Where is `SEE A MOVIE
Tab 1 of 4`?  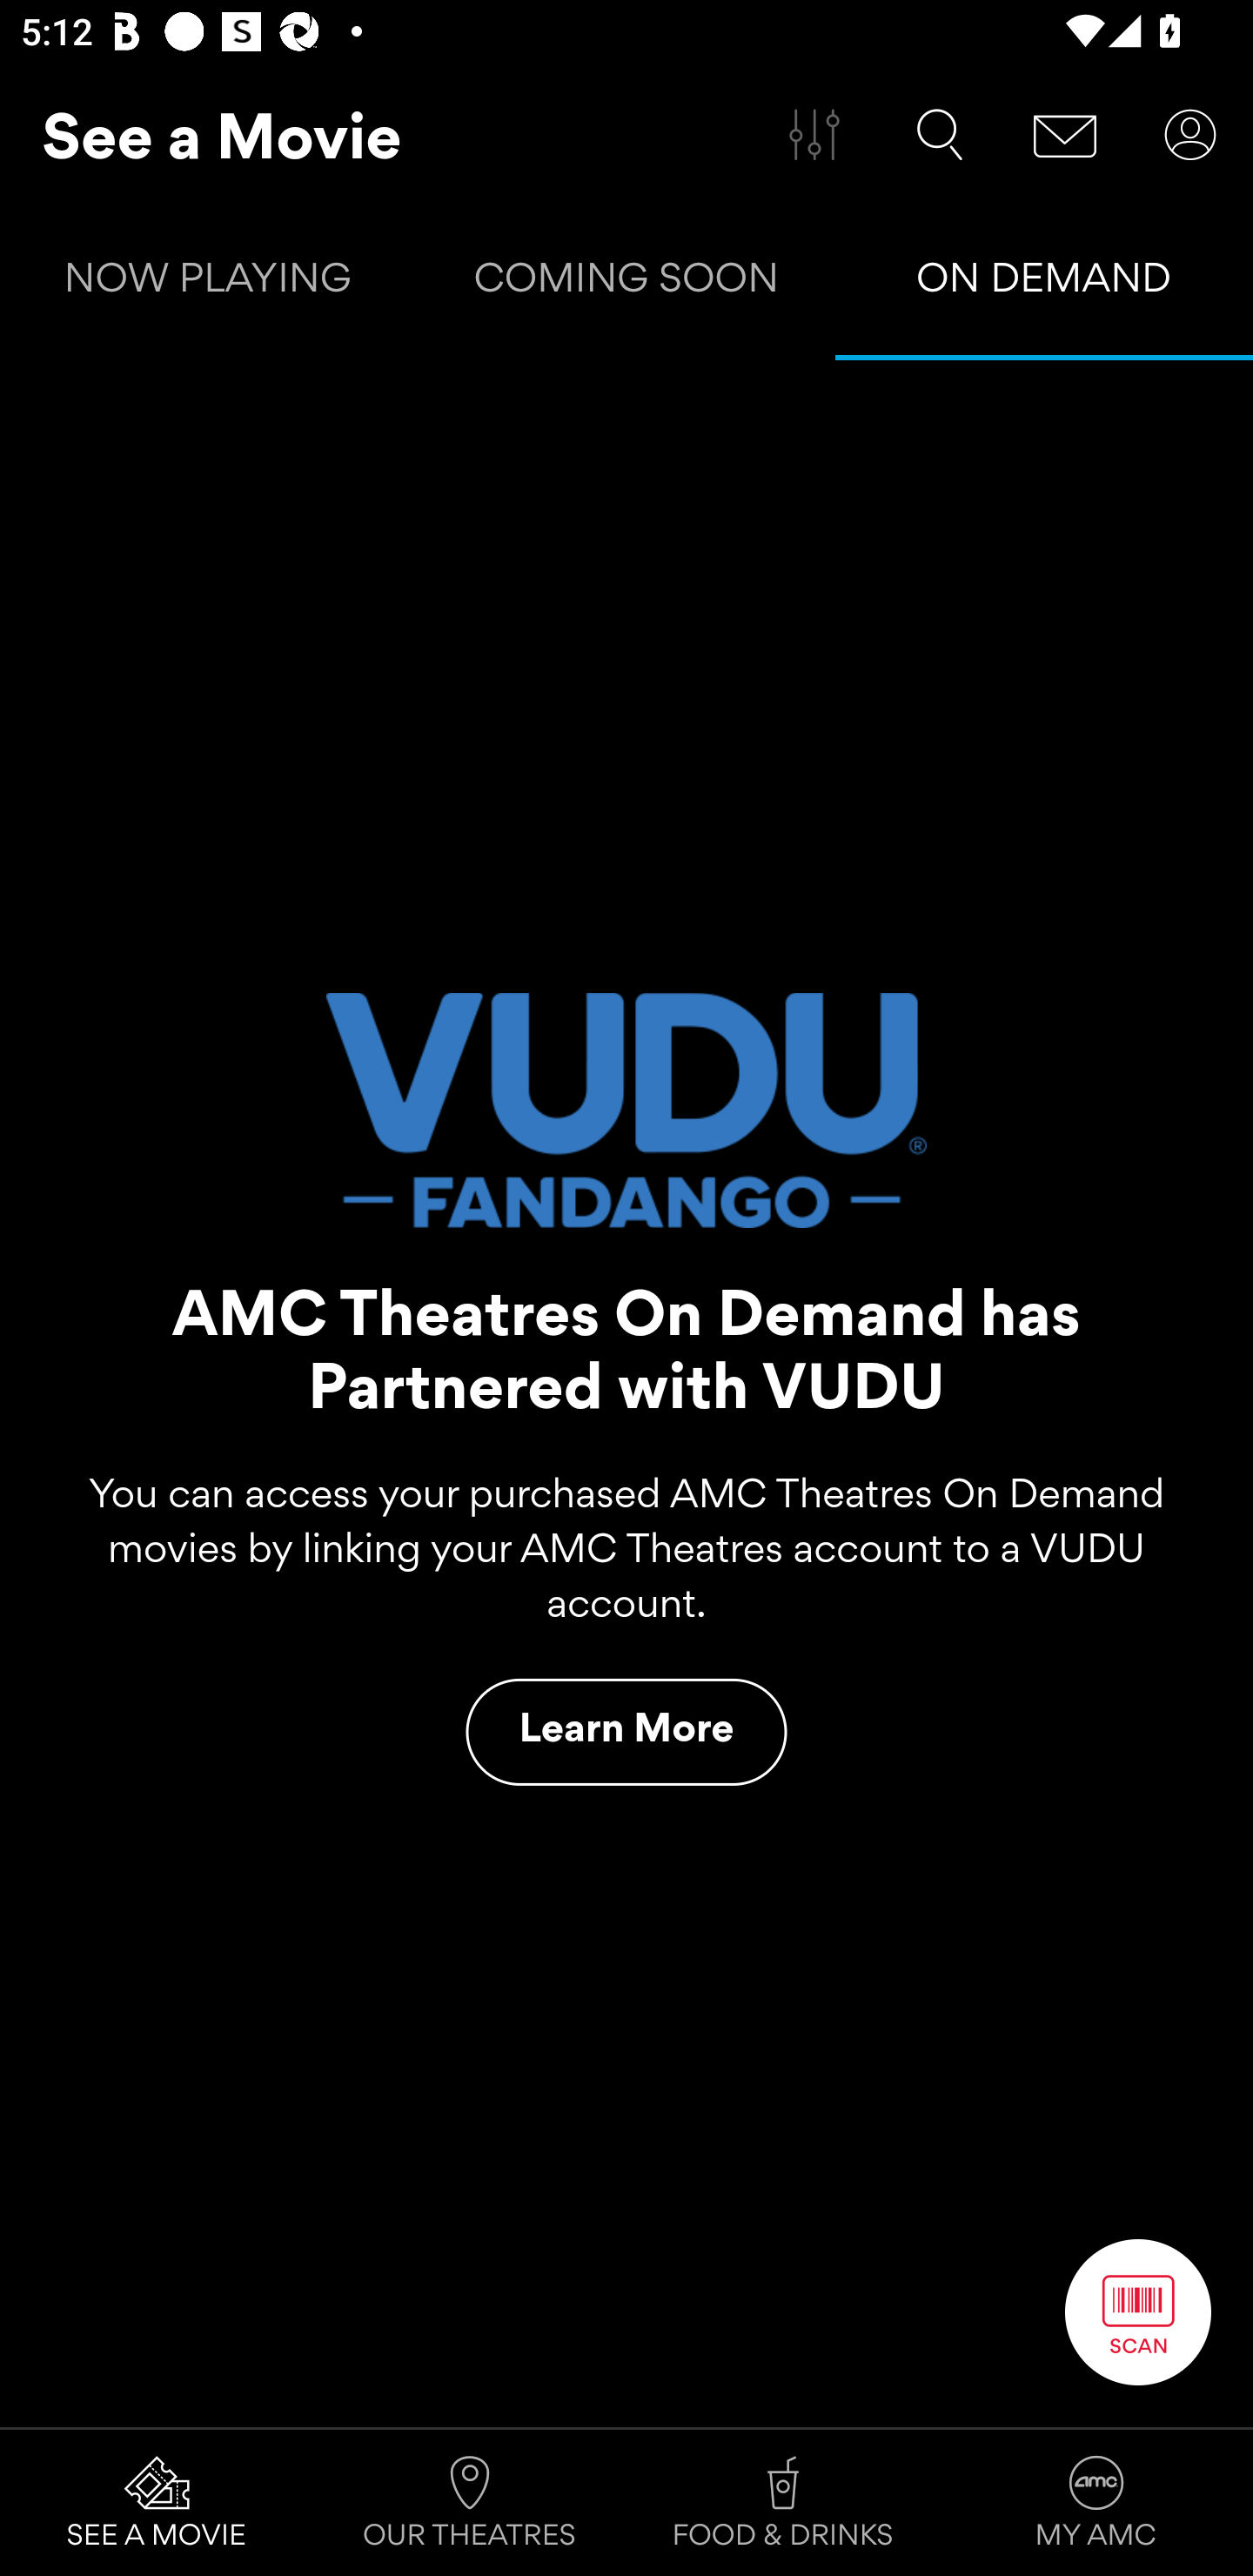
SEE A MOVIE
Tab 1 of 4 is located at coordinates (157, 2503).